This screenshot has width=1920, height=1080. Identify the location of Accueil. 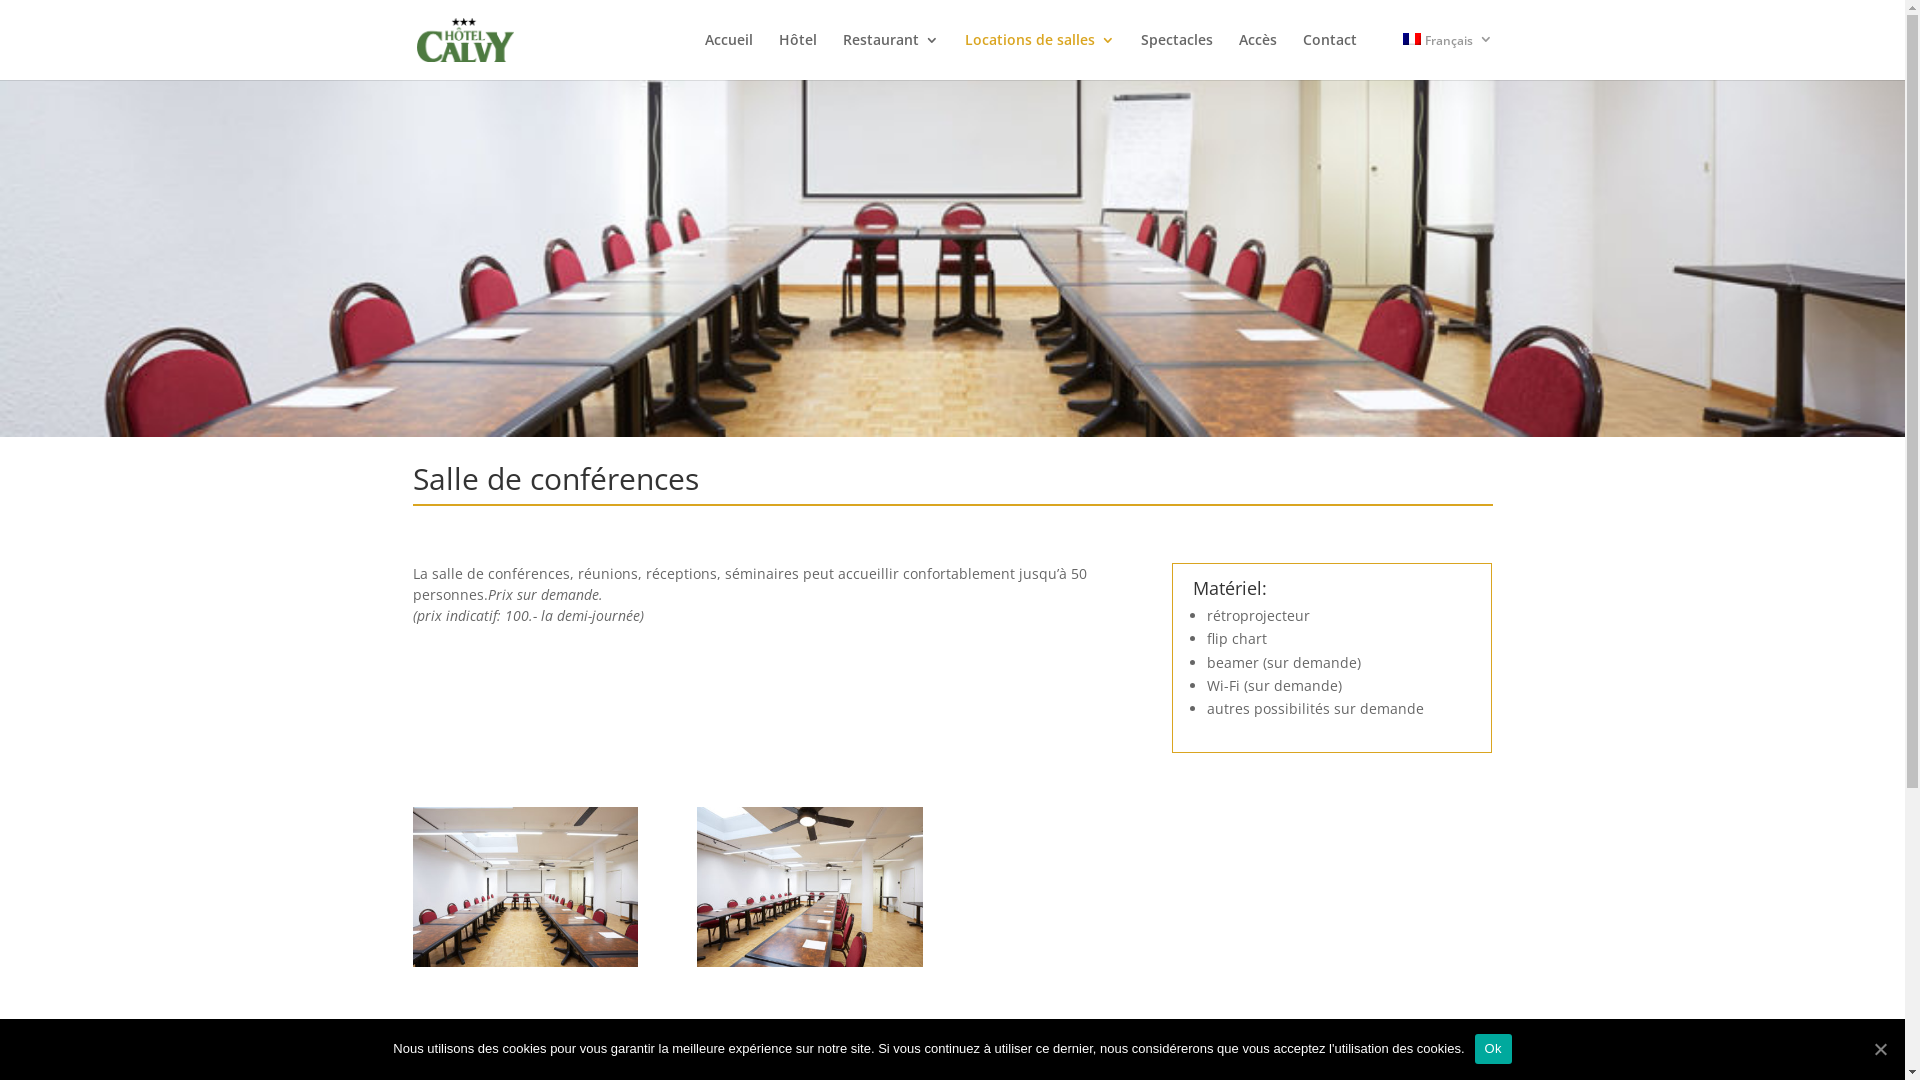
(728, 56).